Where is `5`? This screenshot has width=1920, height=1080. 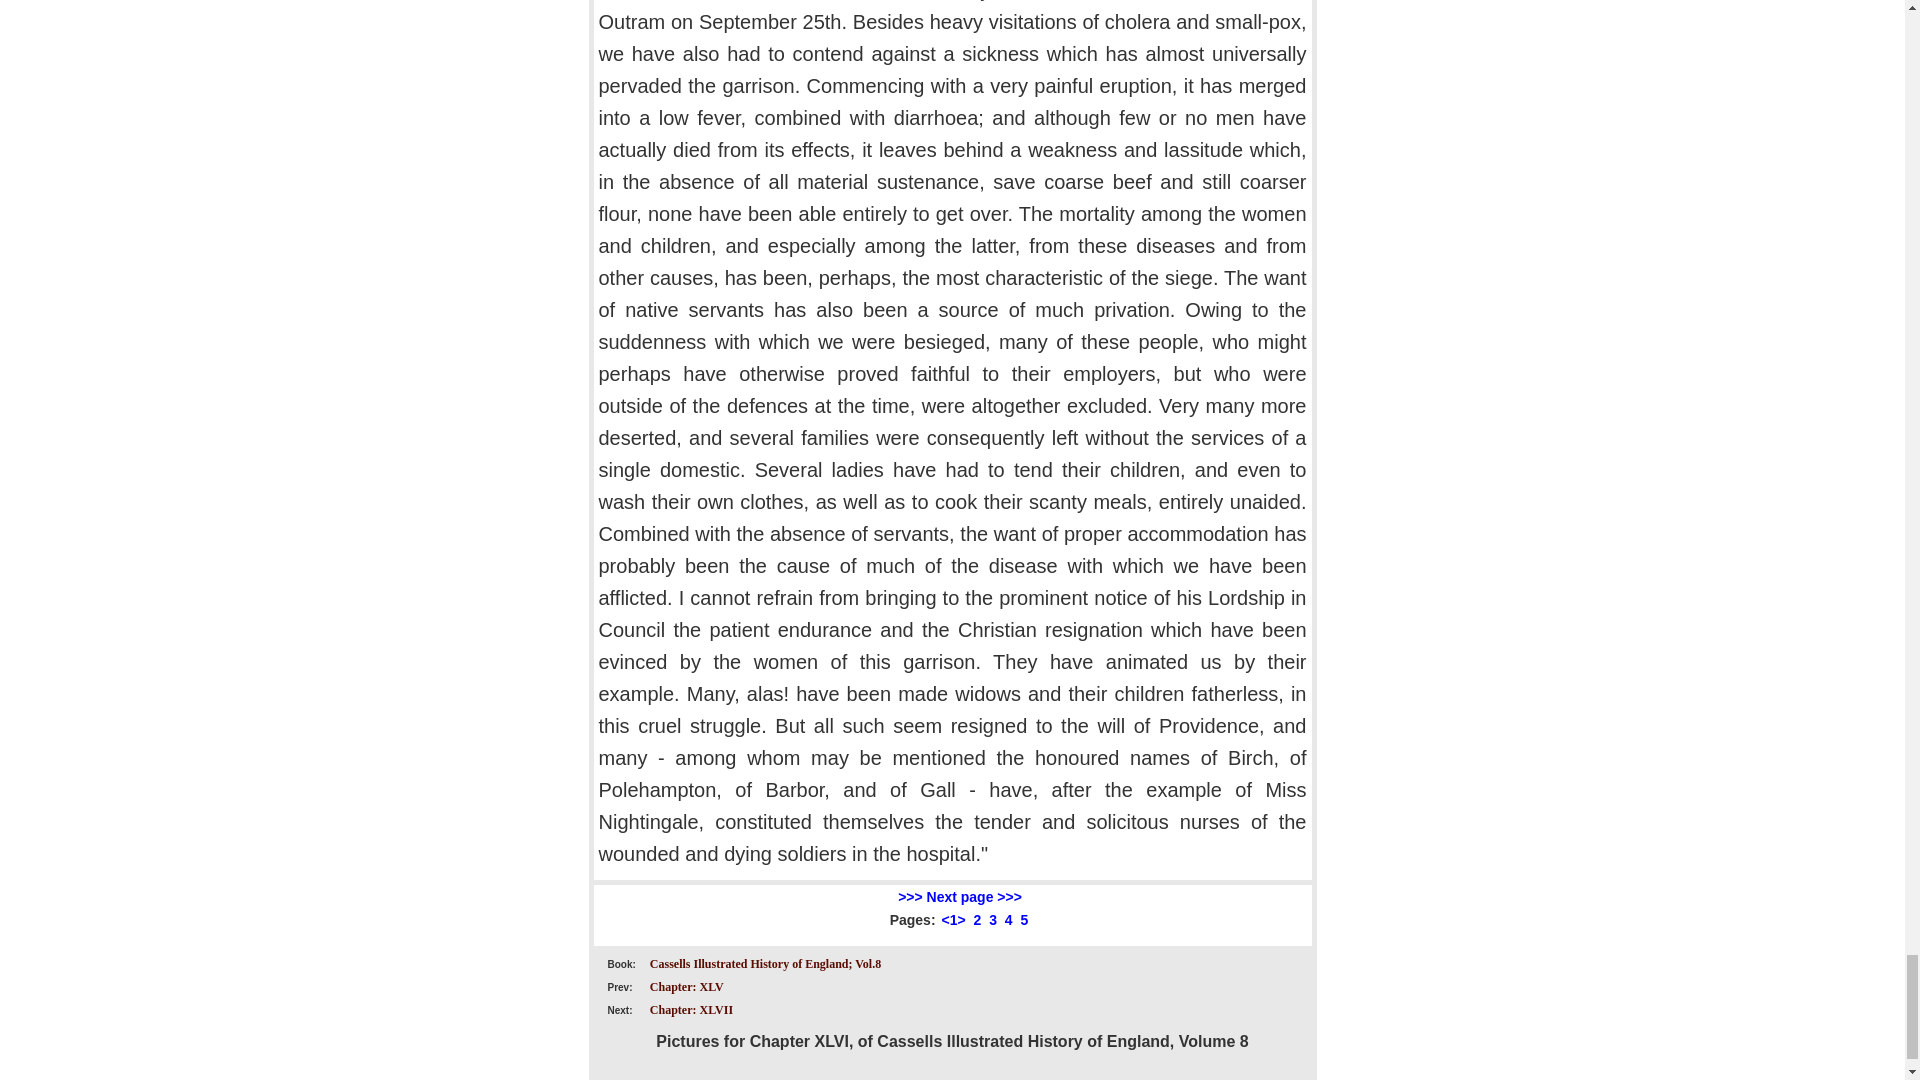 5 is located at coordinates (1025, 919).